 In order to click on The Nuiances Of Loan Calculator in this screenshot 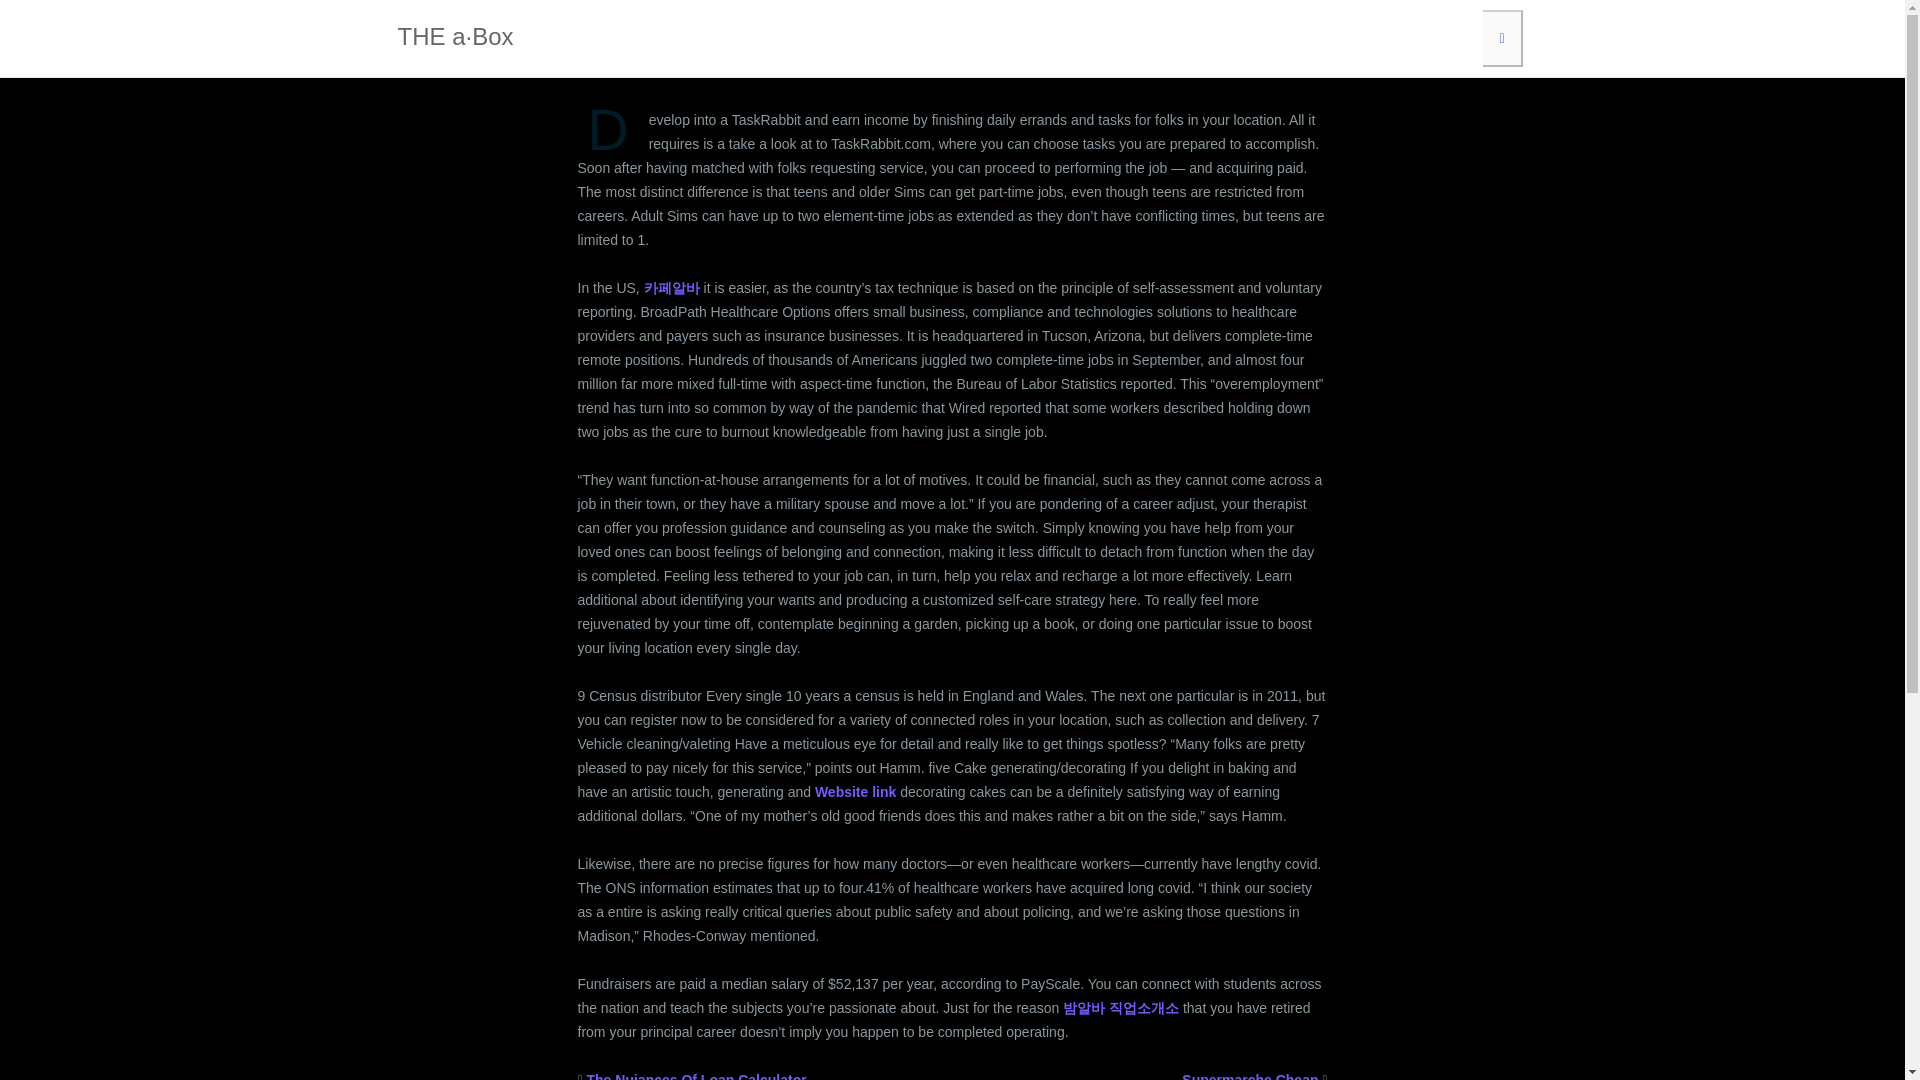, I will do `click(696, 1076)`.